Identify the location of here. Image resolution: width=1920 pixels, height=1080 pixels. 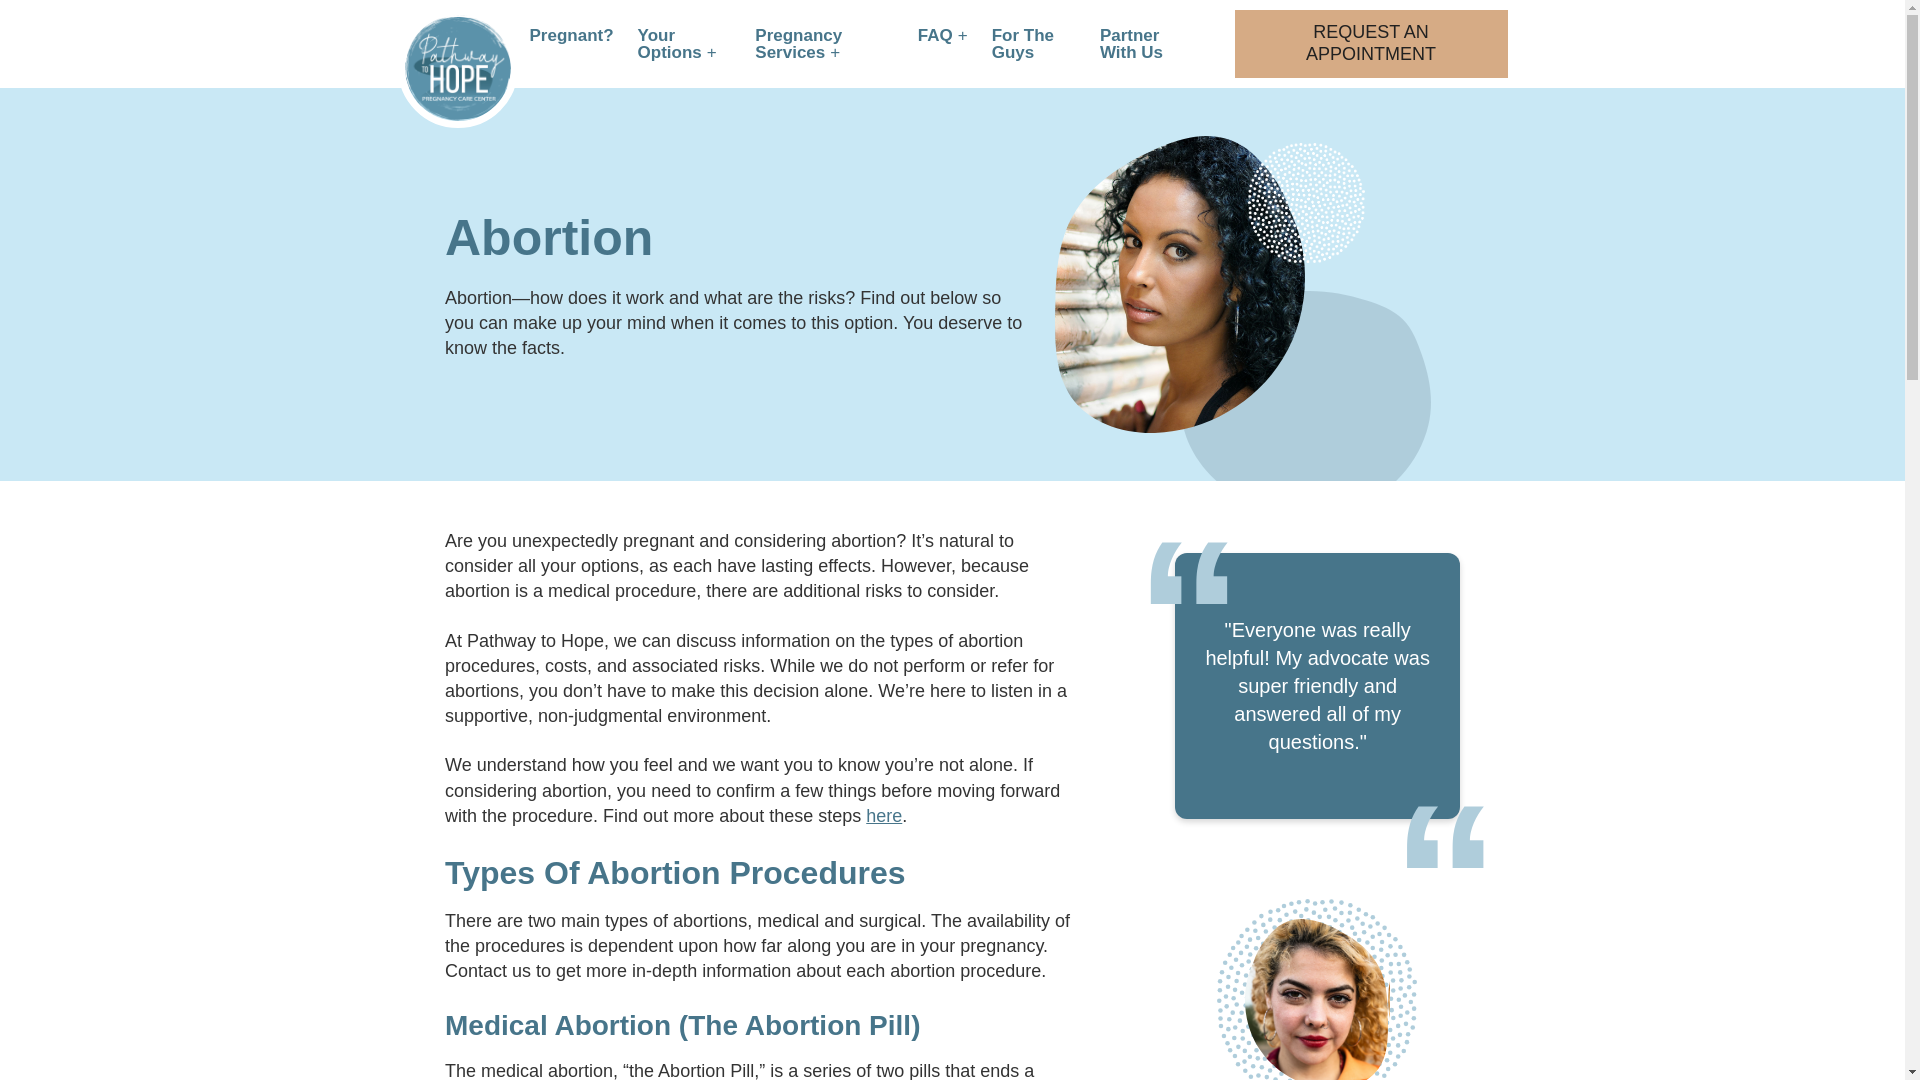
(884, 816).